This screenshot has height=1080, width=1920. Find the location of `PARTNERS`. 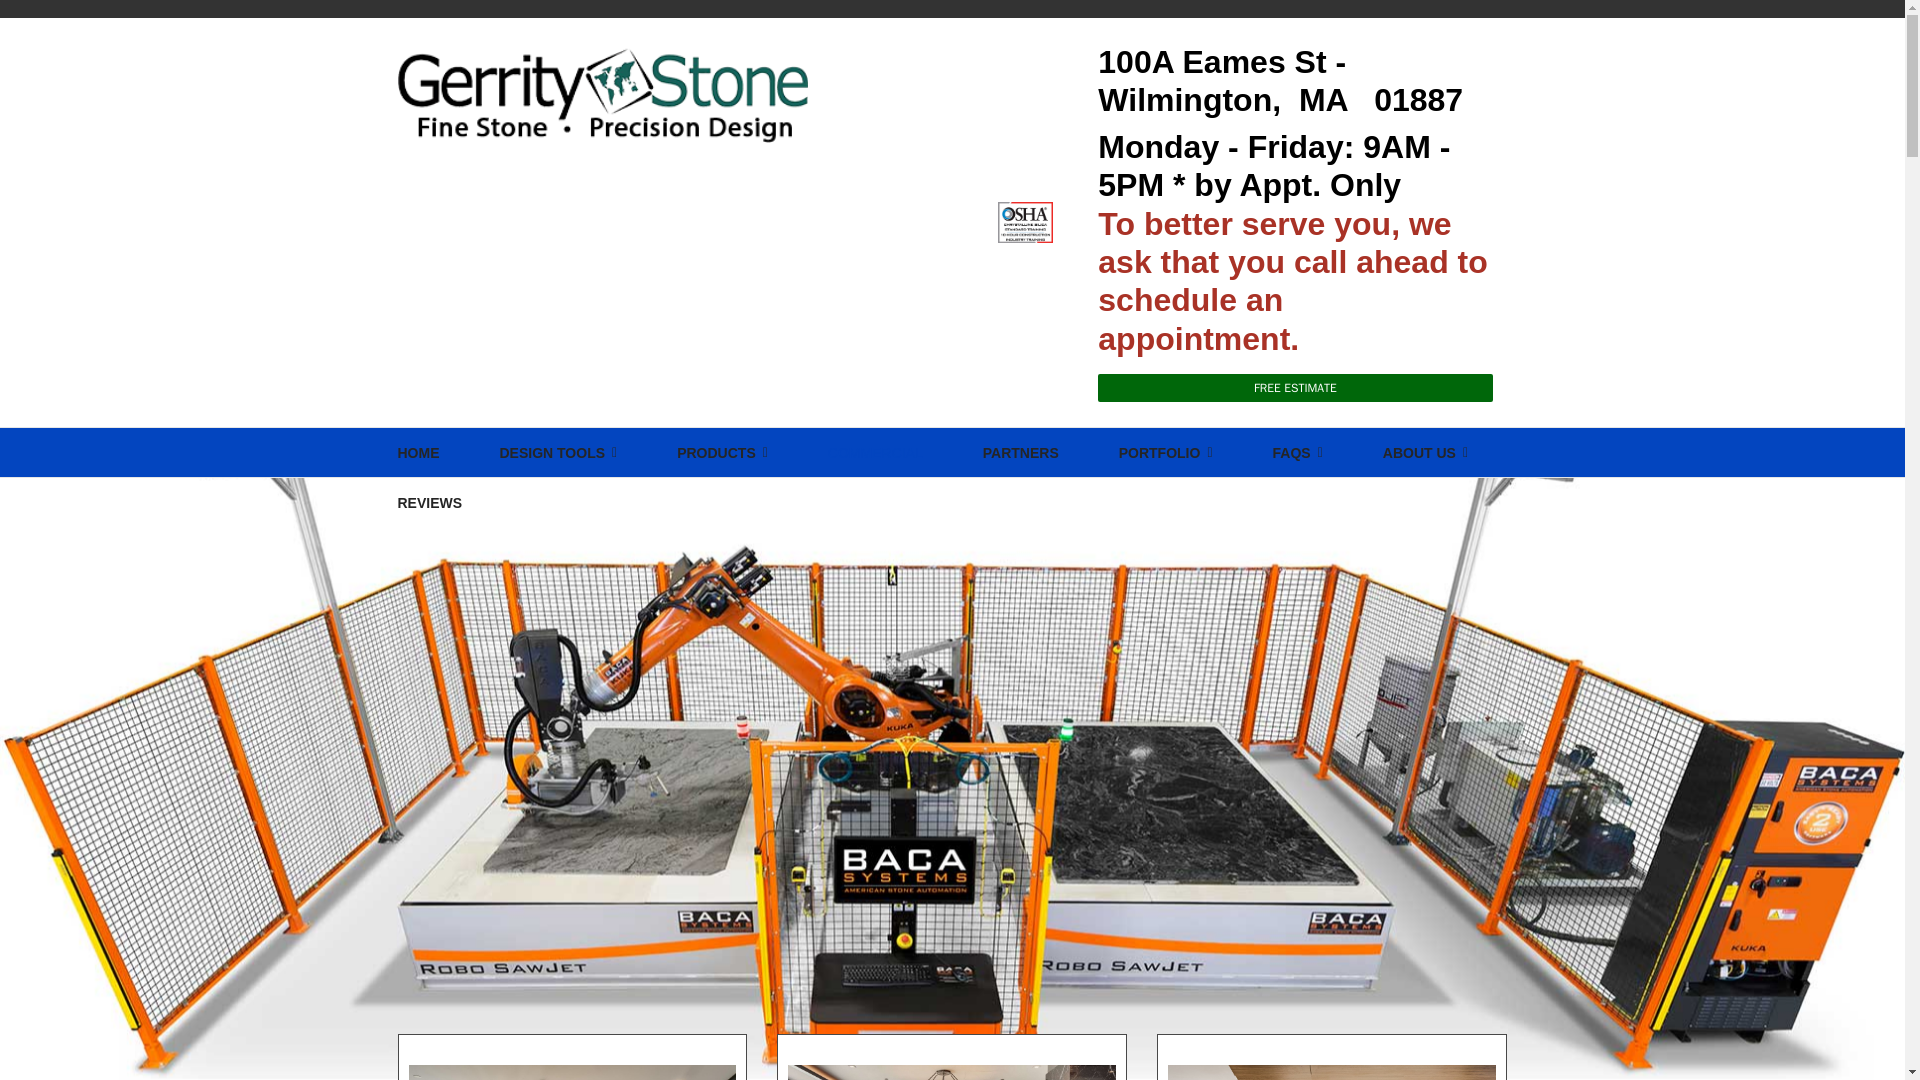

PARTNERS is located at coordinates (1020, 452).